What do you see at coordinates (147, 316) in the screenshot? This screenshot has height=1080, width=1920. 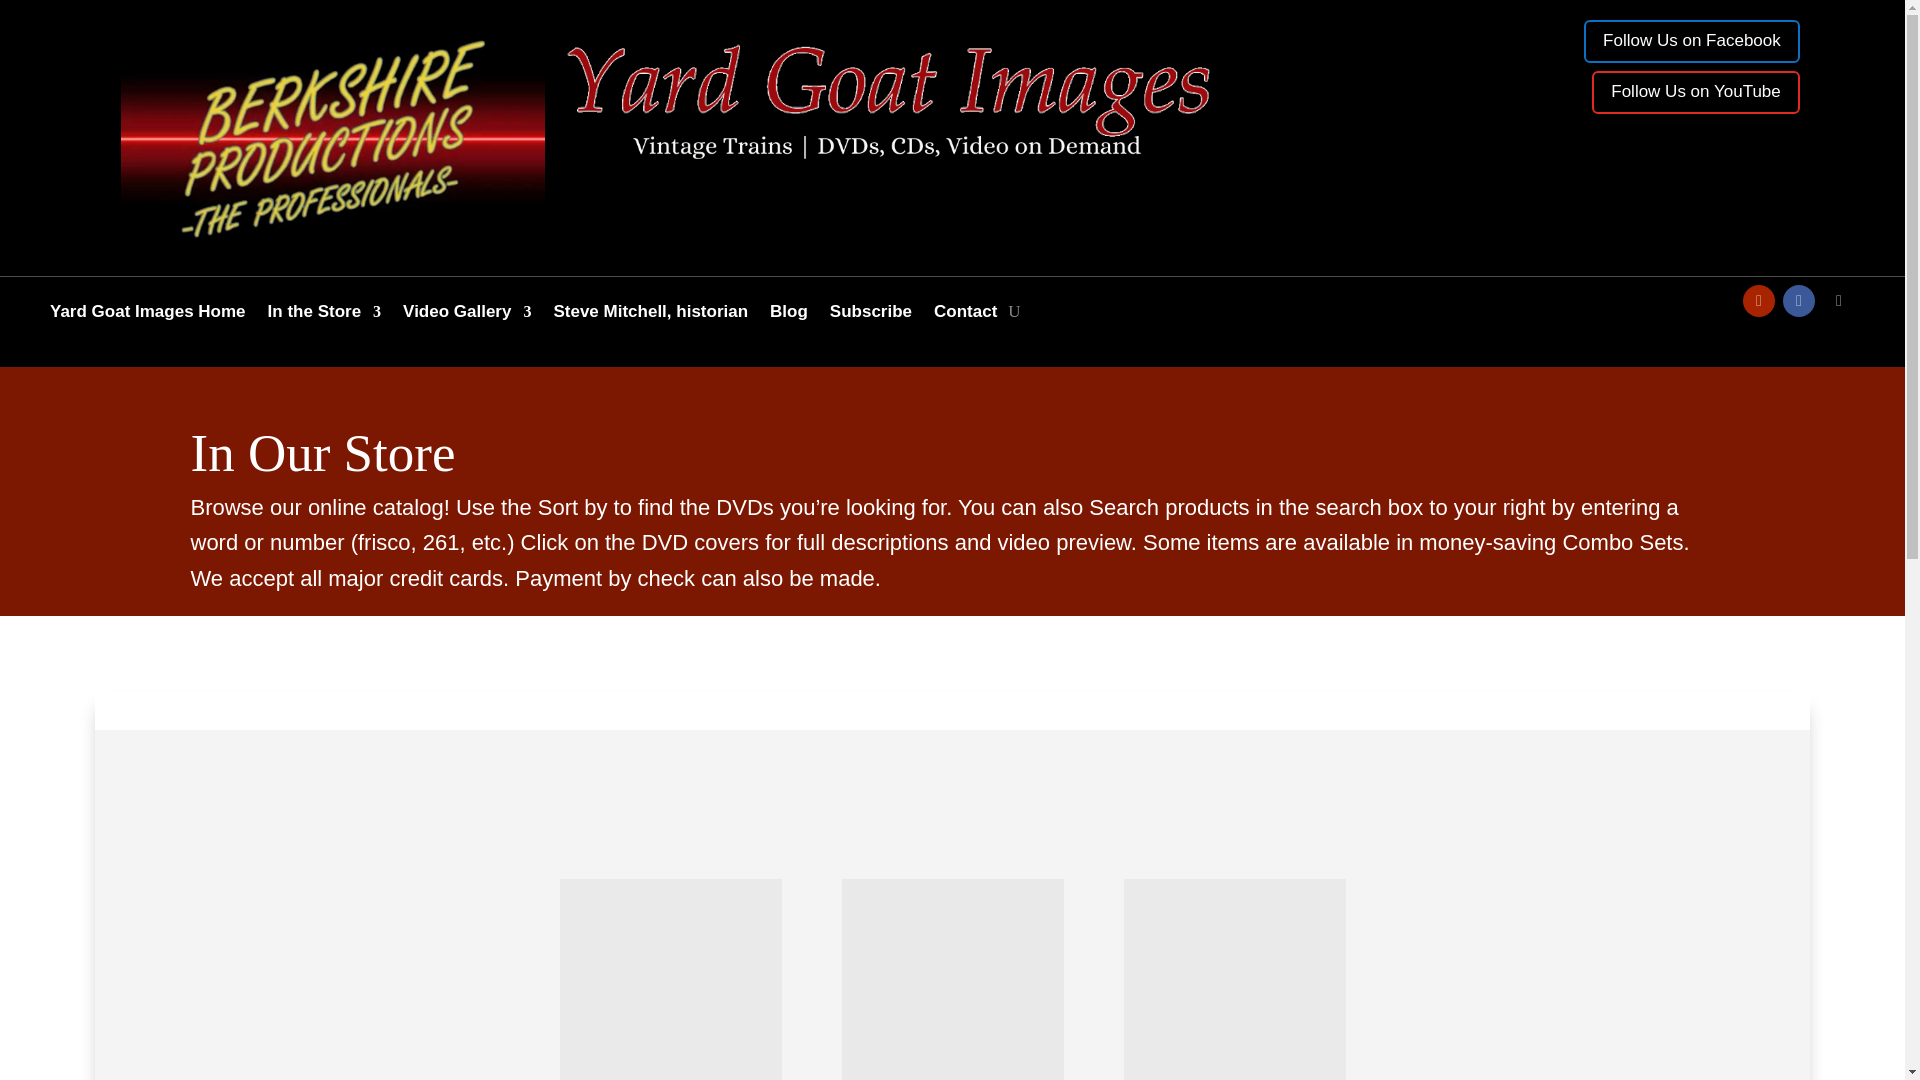 I see `Yard Goat Images Home` at bounding box center [147, 316].